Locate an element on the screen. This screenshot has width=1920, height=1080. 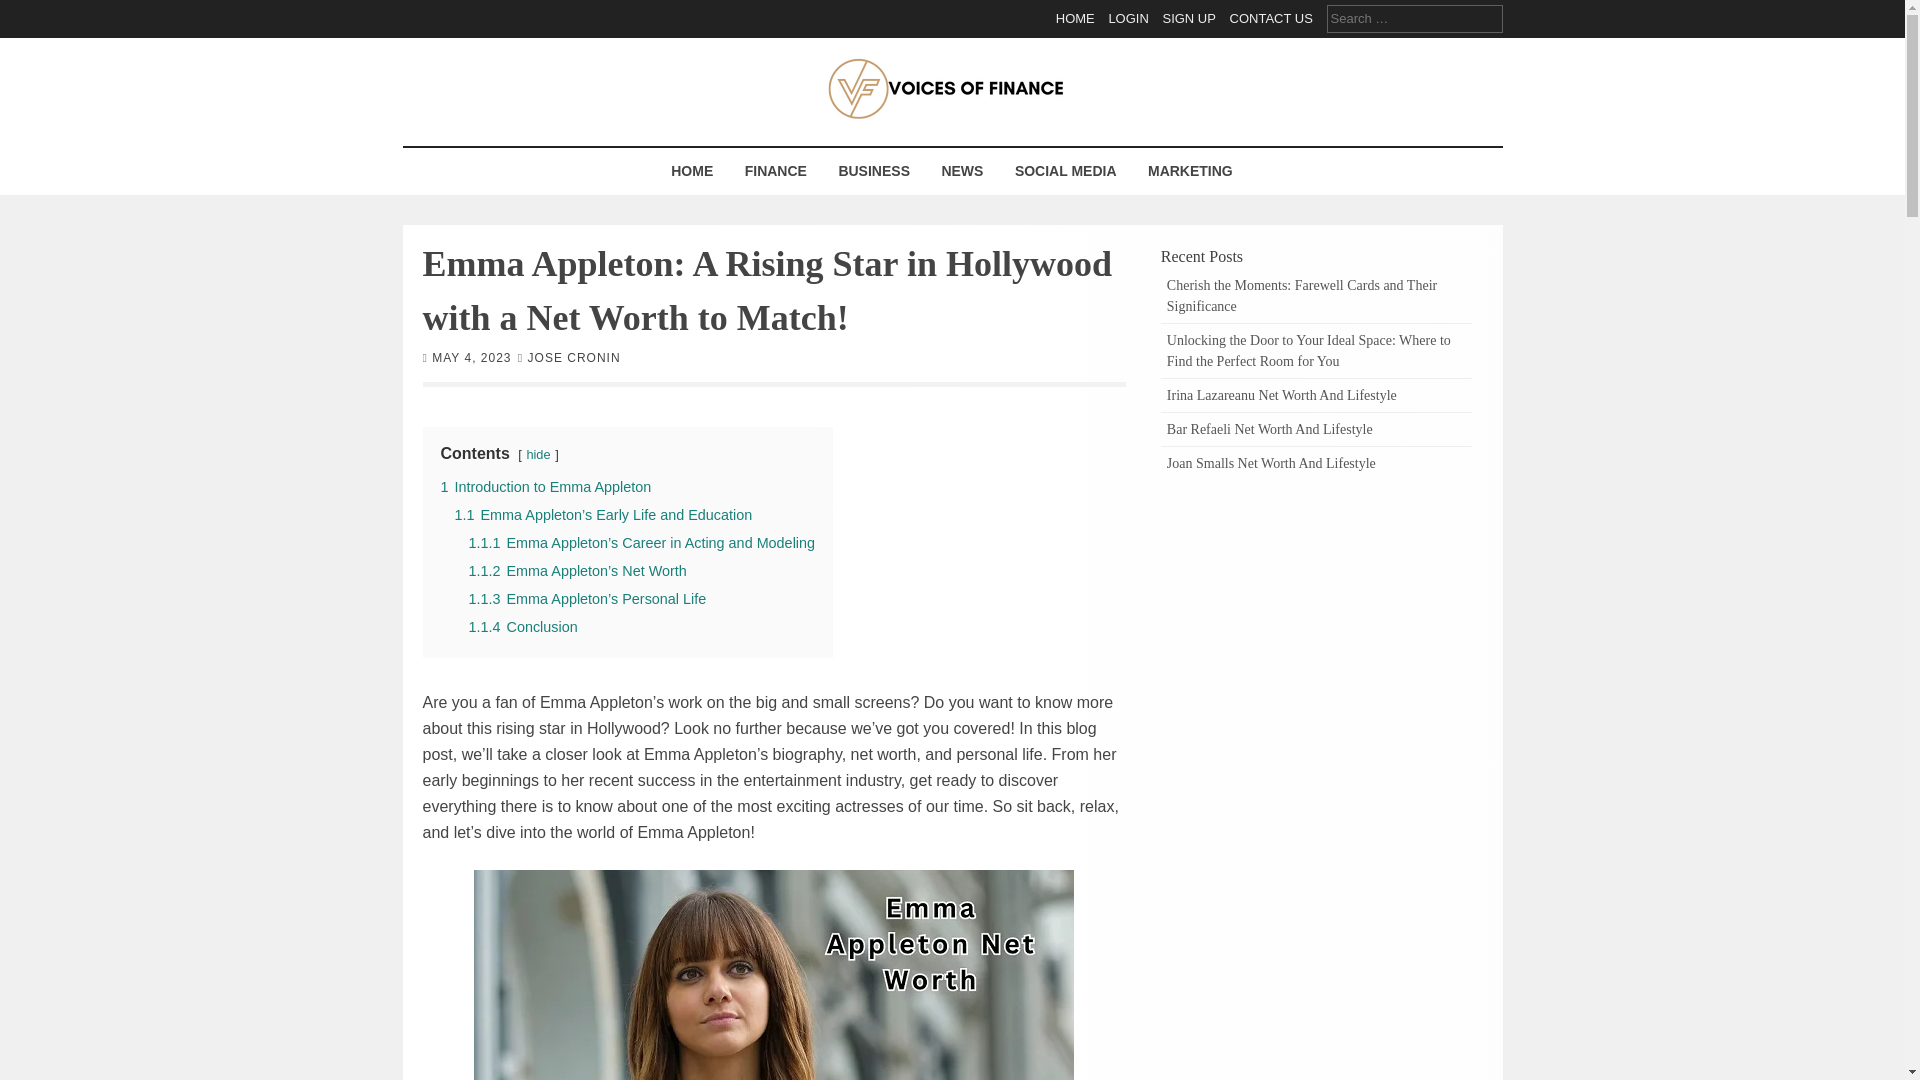
BUSINESS is located at coordinates (874, 171).